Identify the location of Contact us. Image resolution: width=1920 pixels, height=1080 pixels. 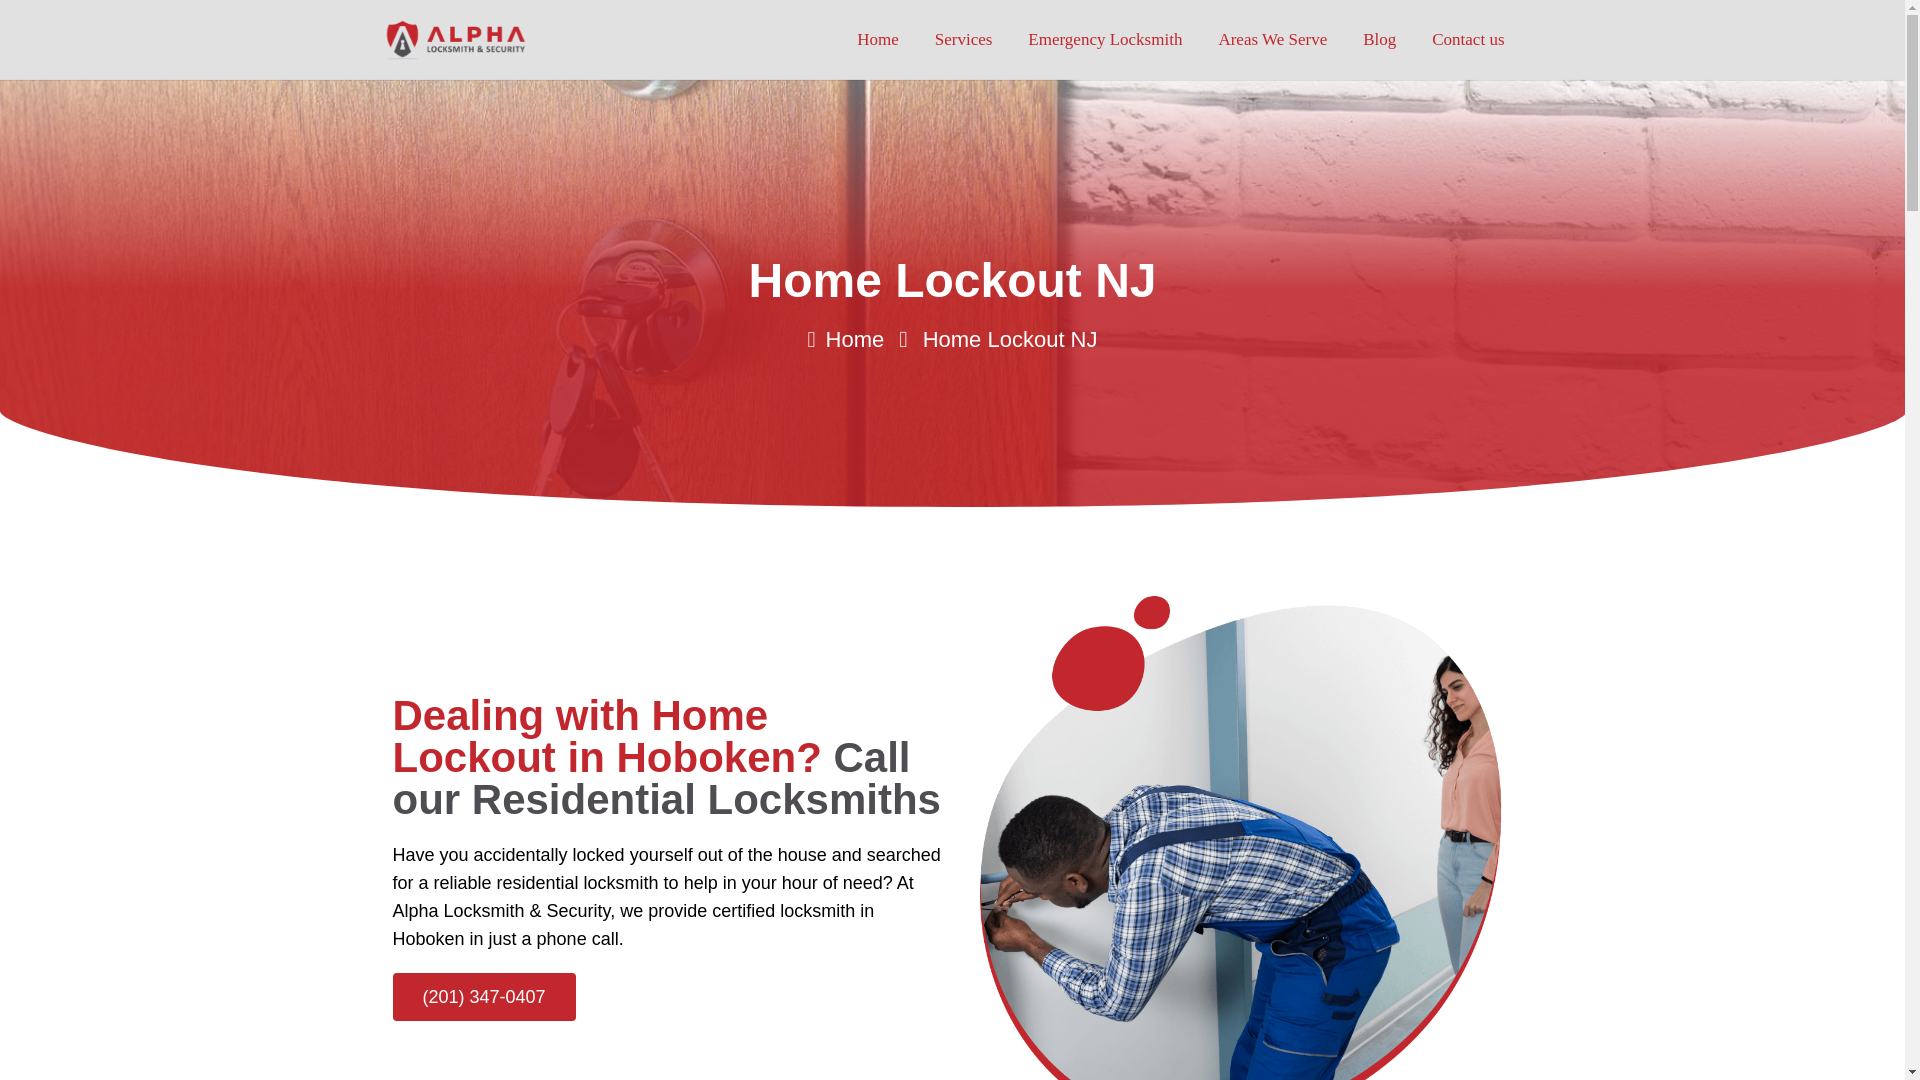
(1468, 40).